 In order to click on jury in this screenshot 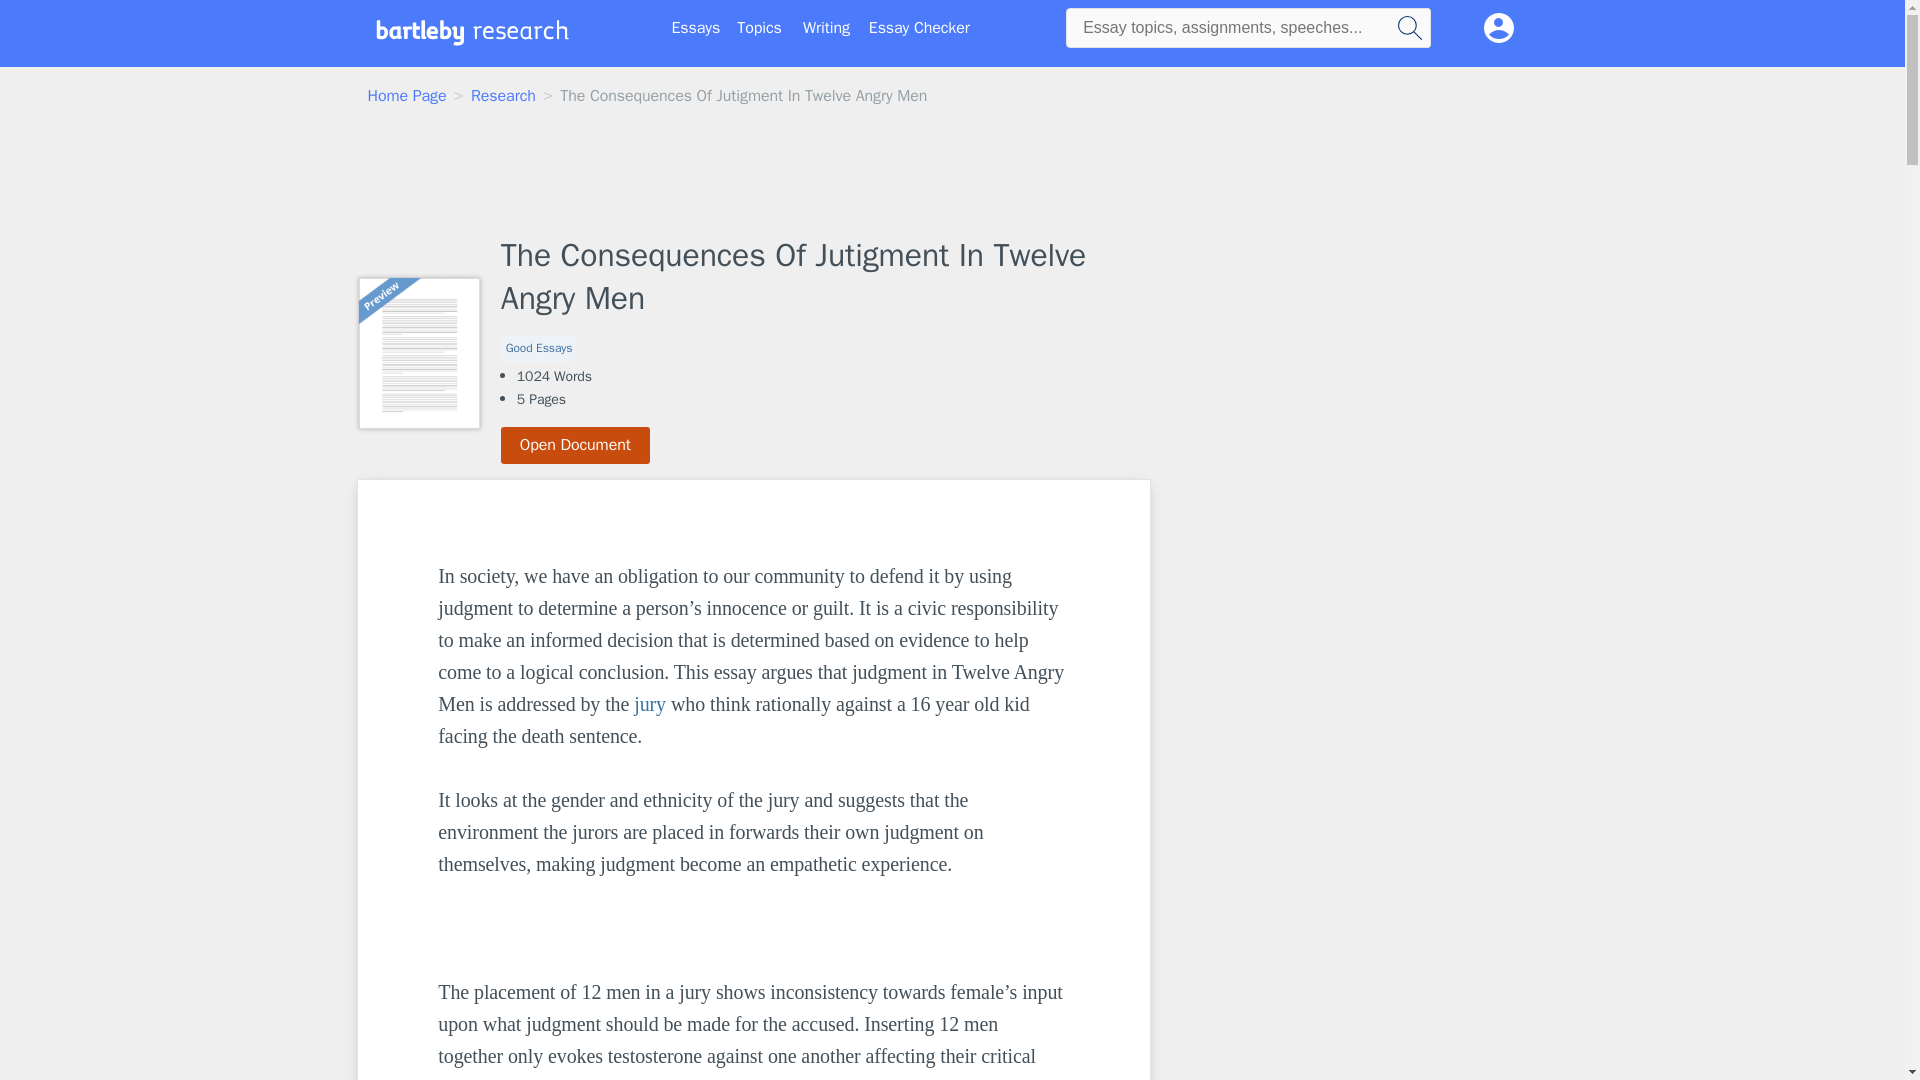, I will do `click(650, 704)`.